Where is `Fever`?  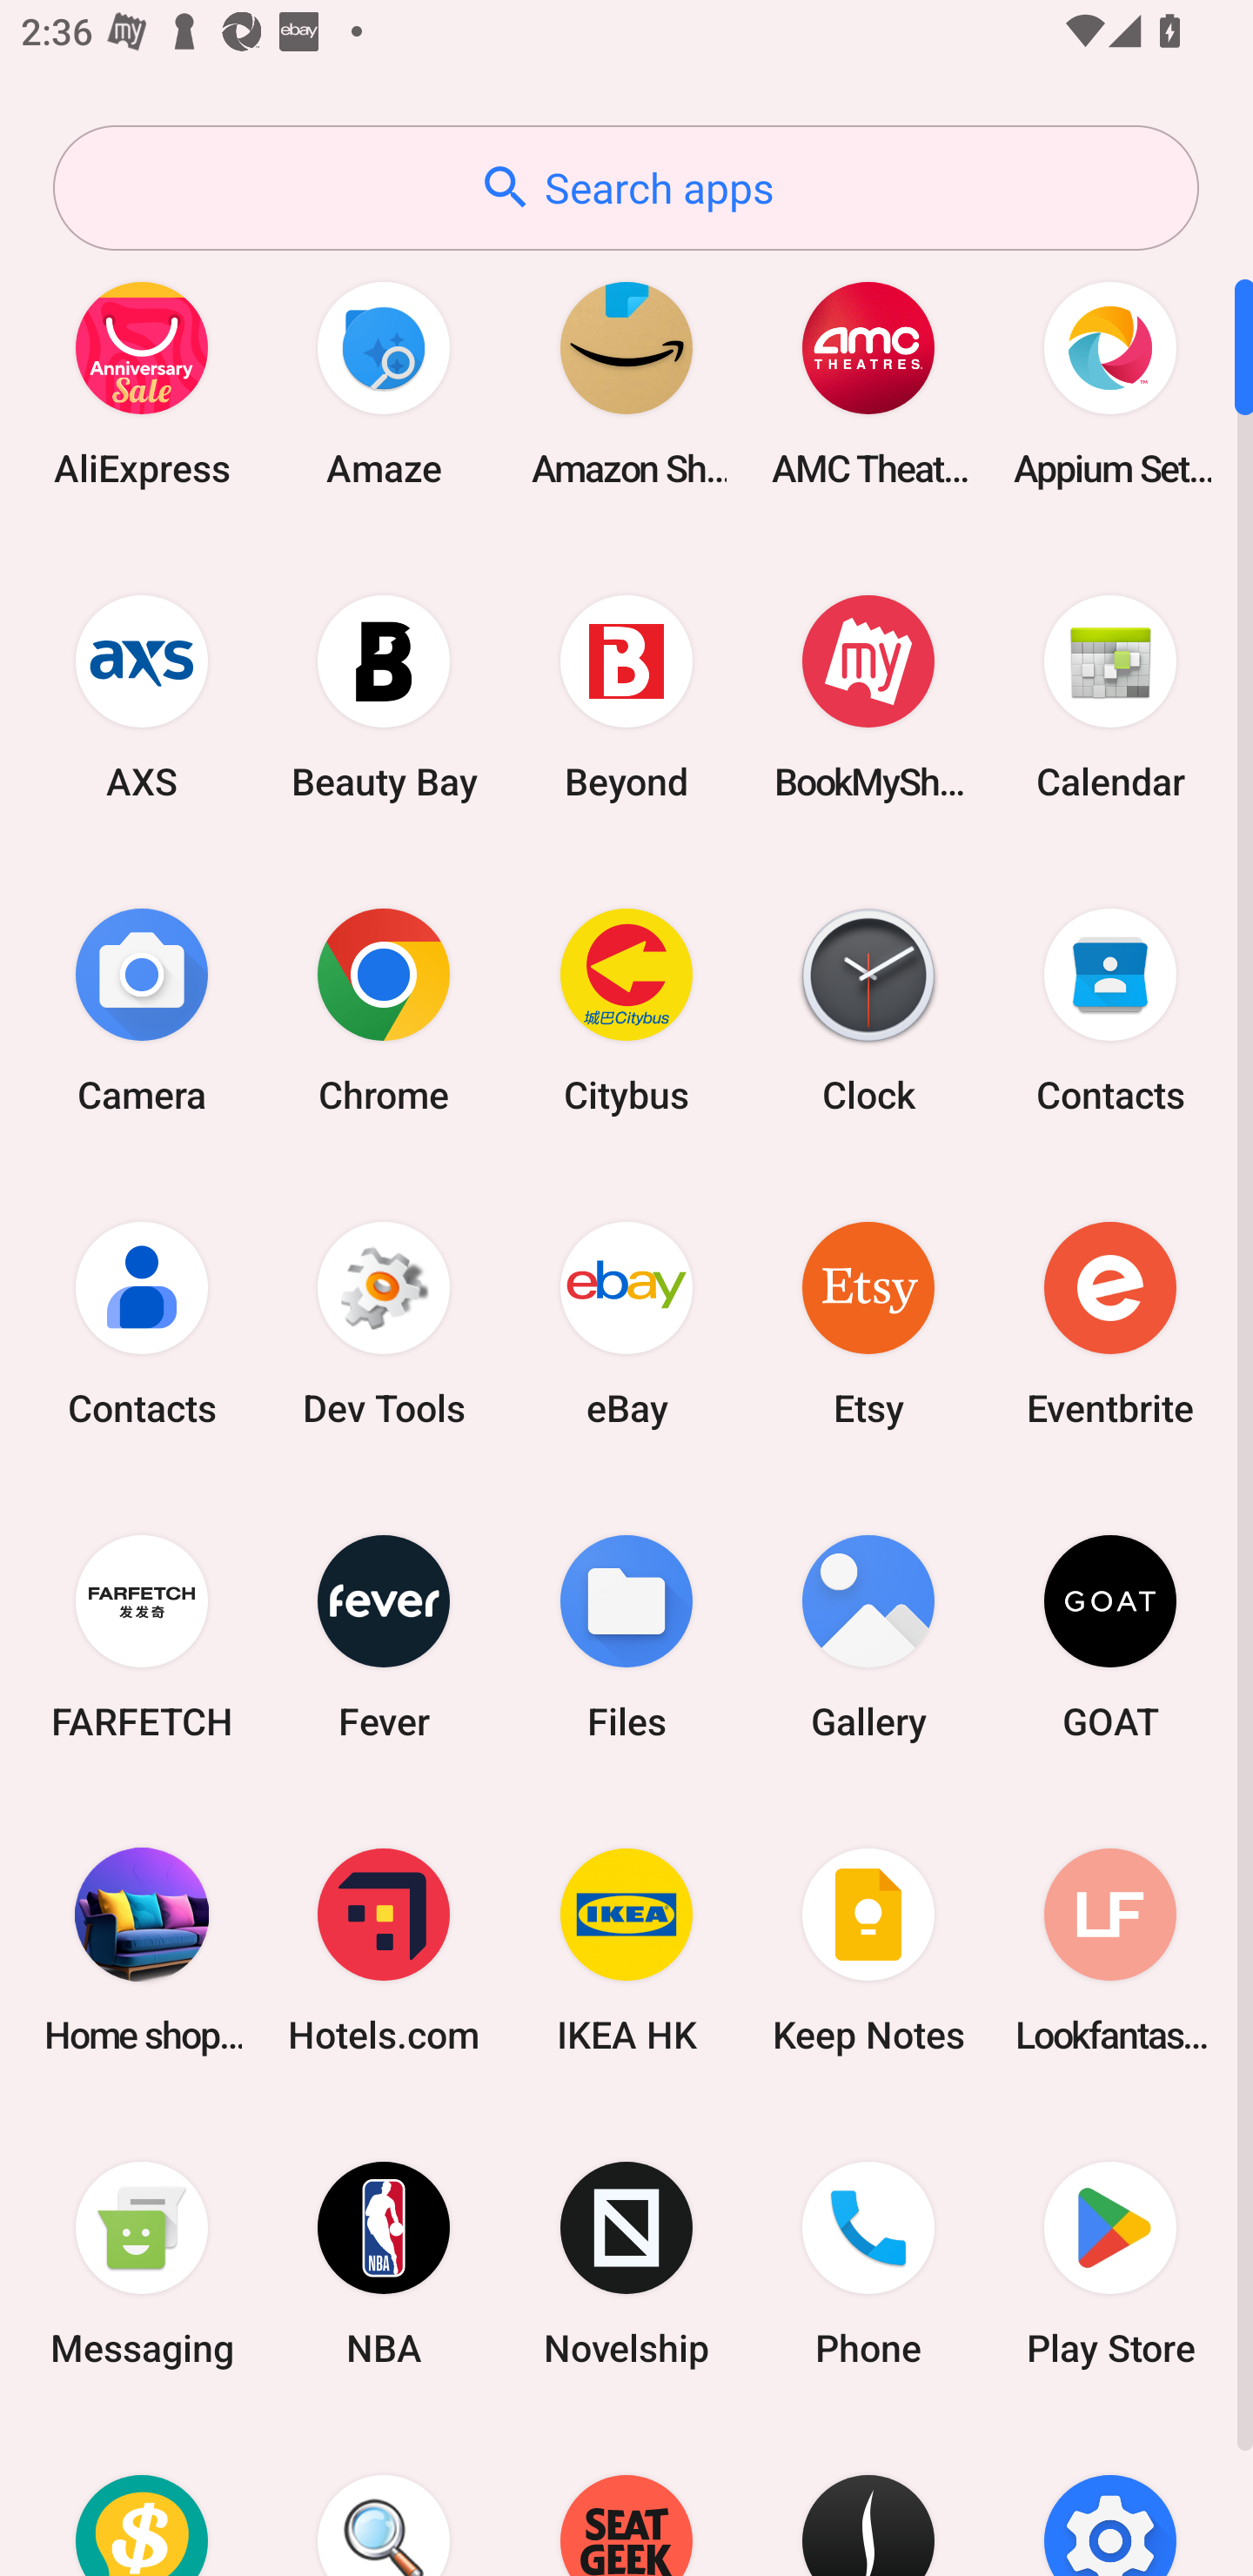
Fever is located at coordinates (384, 1636).